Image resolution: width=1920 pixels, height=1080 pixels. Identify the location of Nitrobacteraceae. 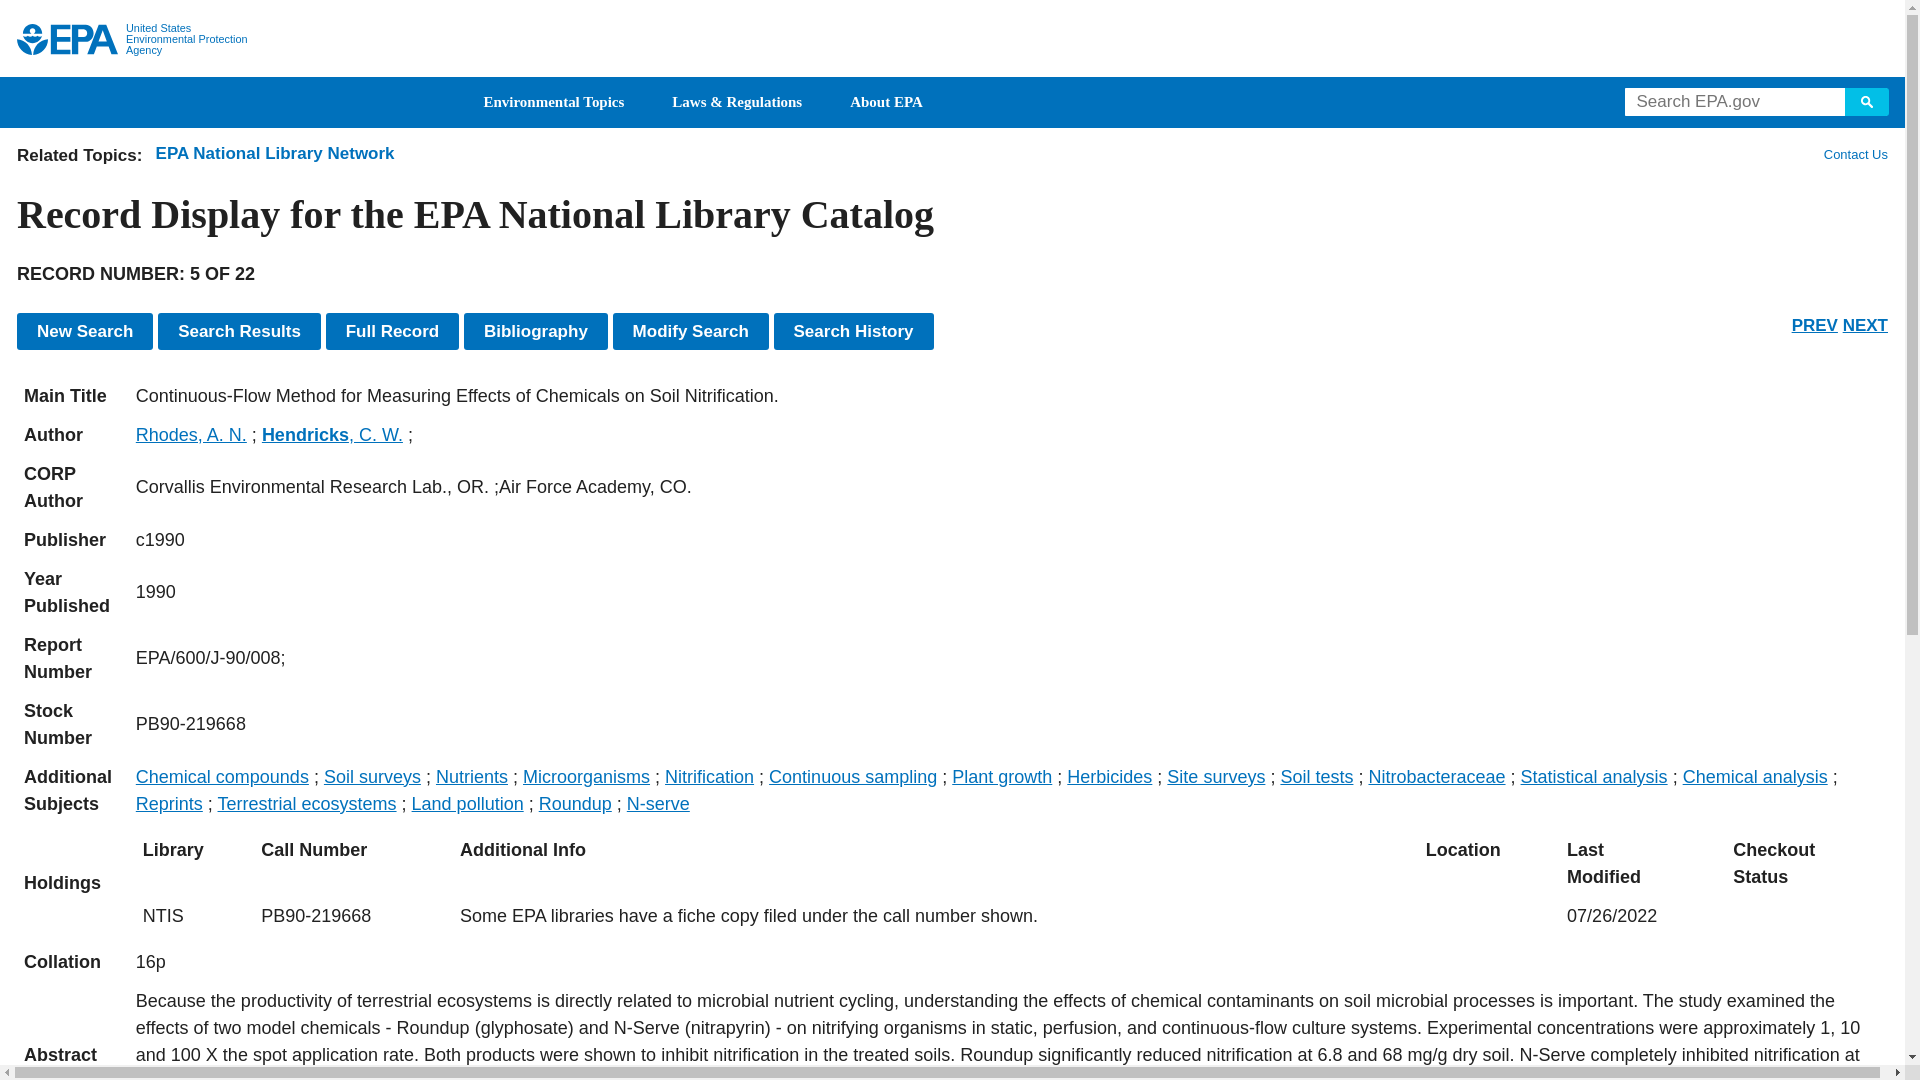
(1436, 776).